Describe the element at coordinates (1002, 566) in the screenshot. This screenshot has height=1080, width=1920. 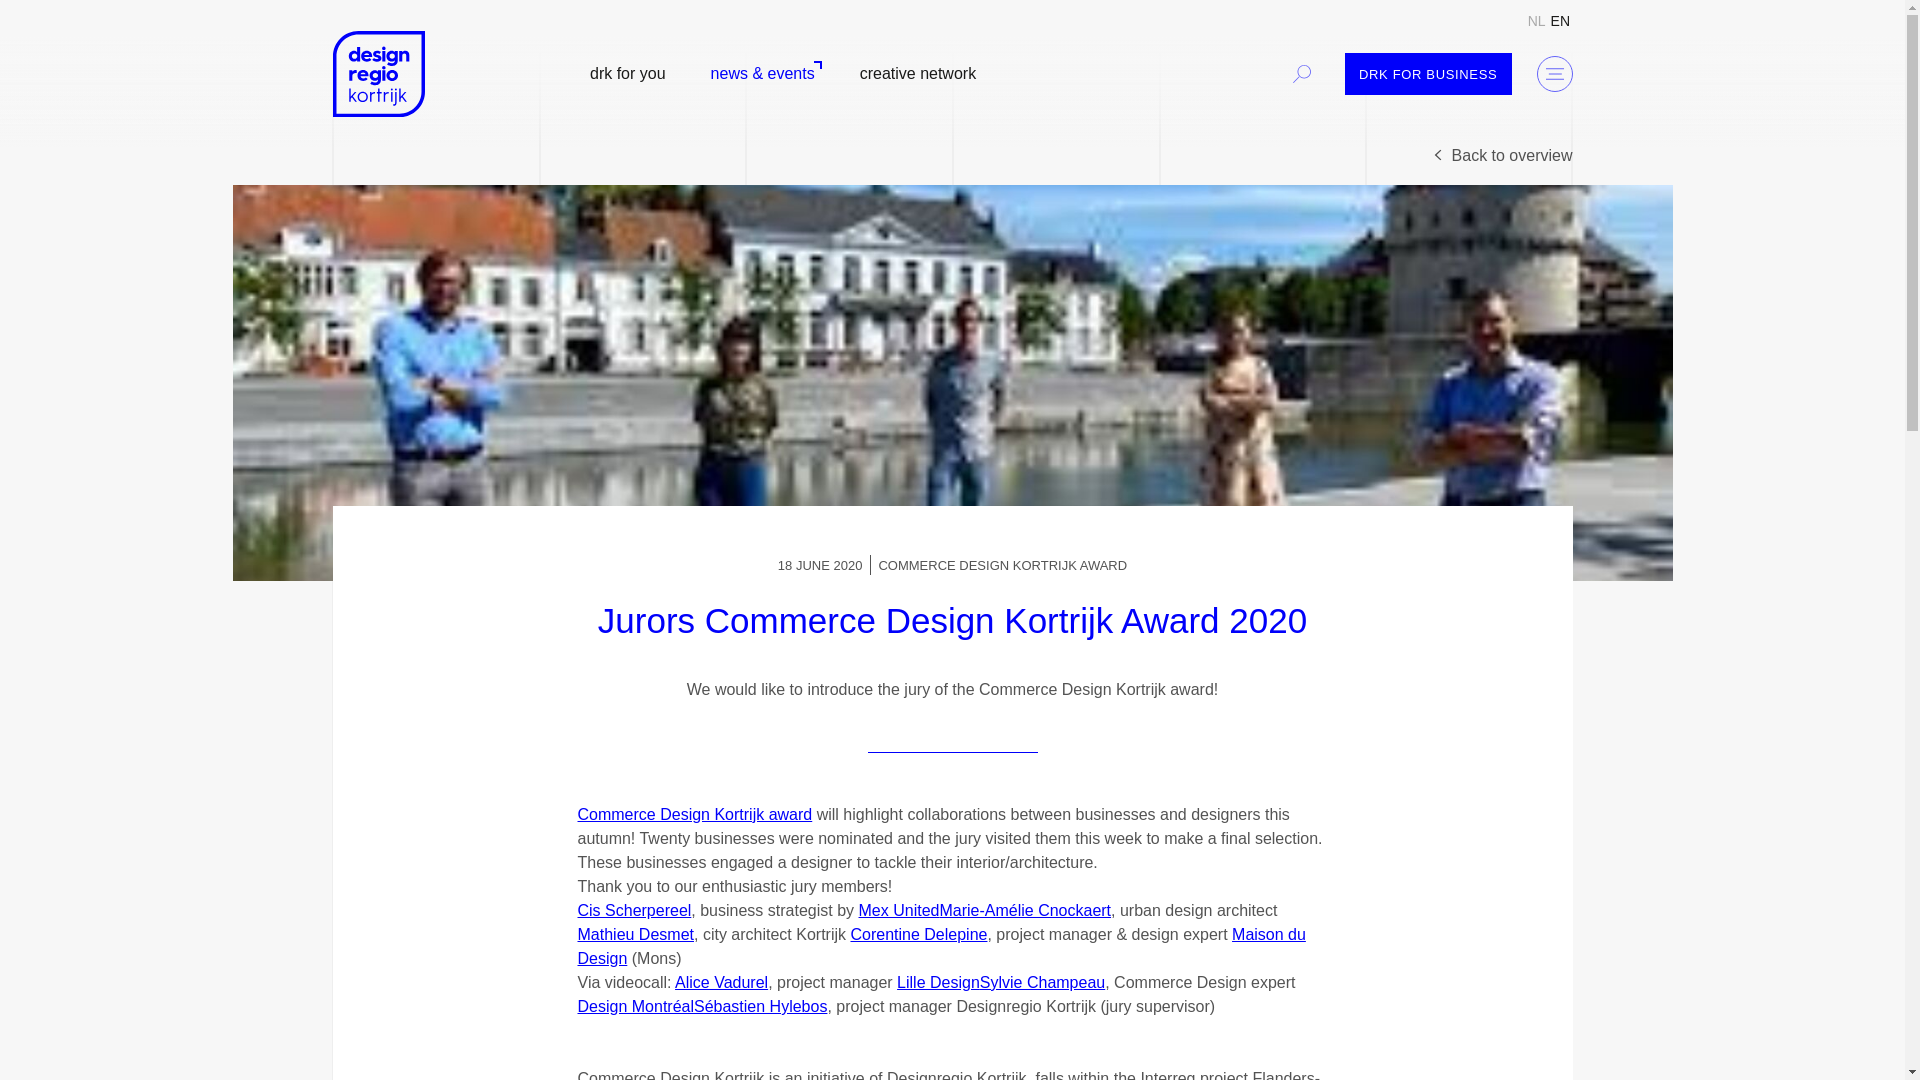
I see `COMMERCE DESIGN KORTRIJK AWARD` at that location.